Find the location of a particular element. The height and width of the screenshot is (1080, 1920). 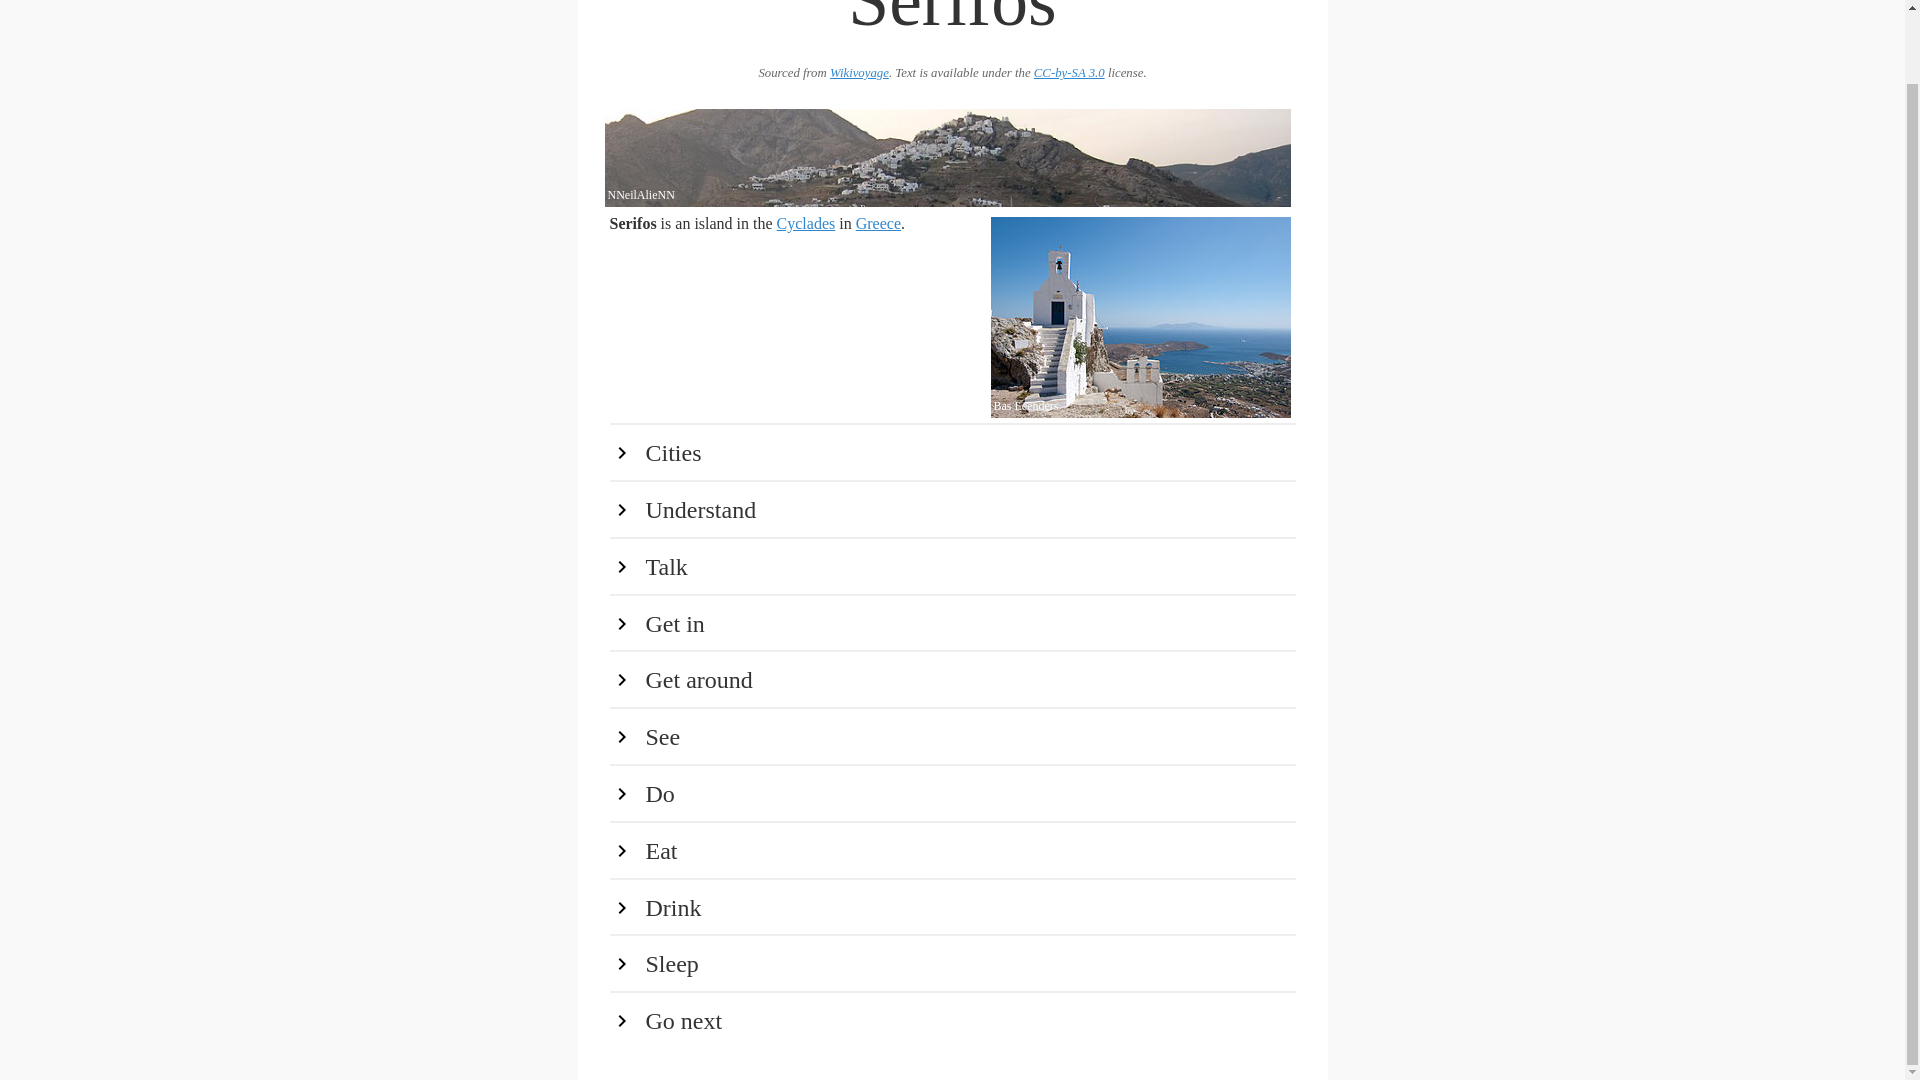

Cyclades is located at coordinates (806, 223).